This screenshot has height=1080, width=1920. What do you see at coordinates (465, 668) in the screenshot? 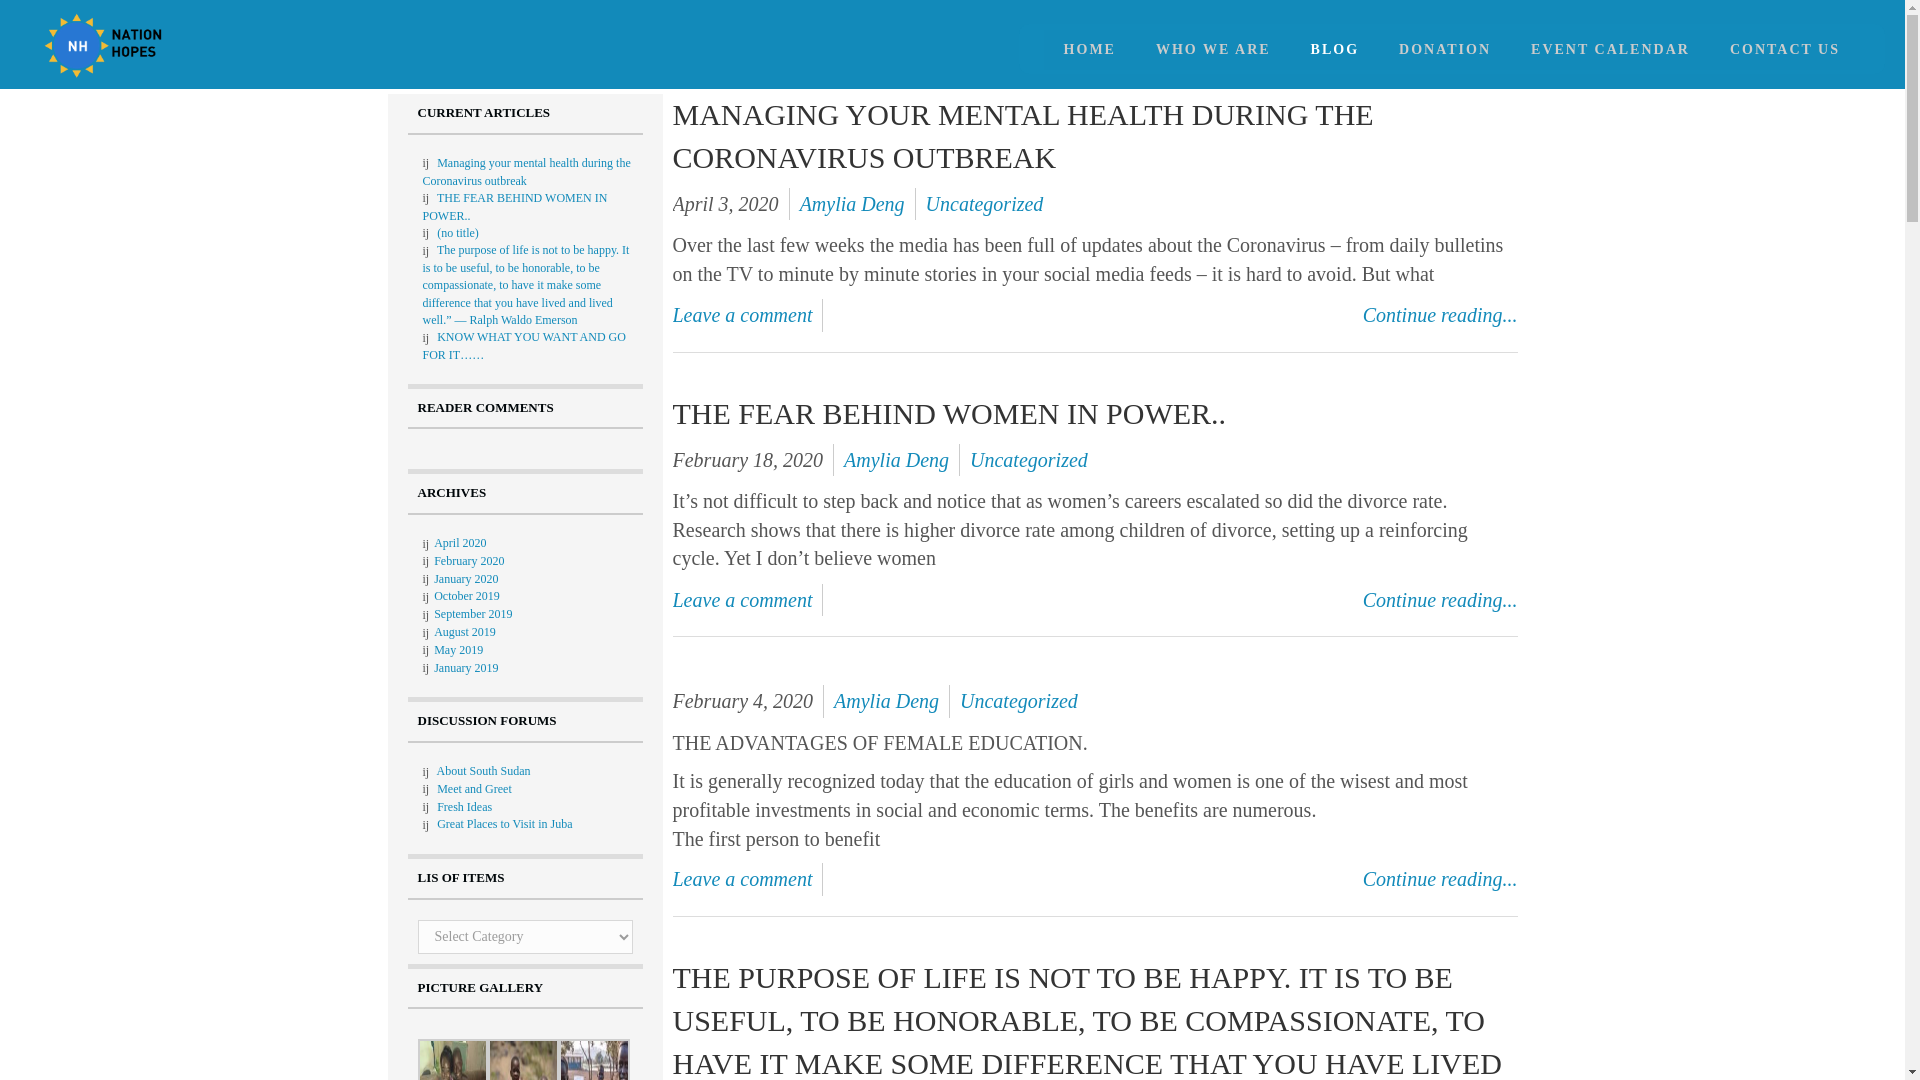
I see `January 2019` at bounding box center [465, 668].